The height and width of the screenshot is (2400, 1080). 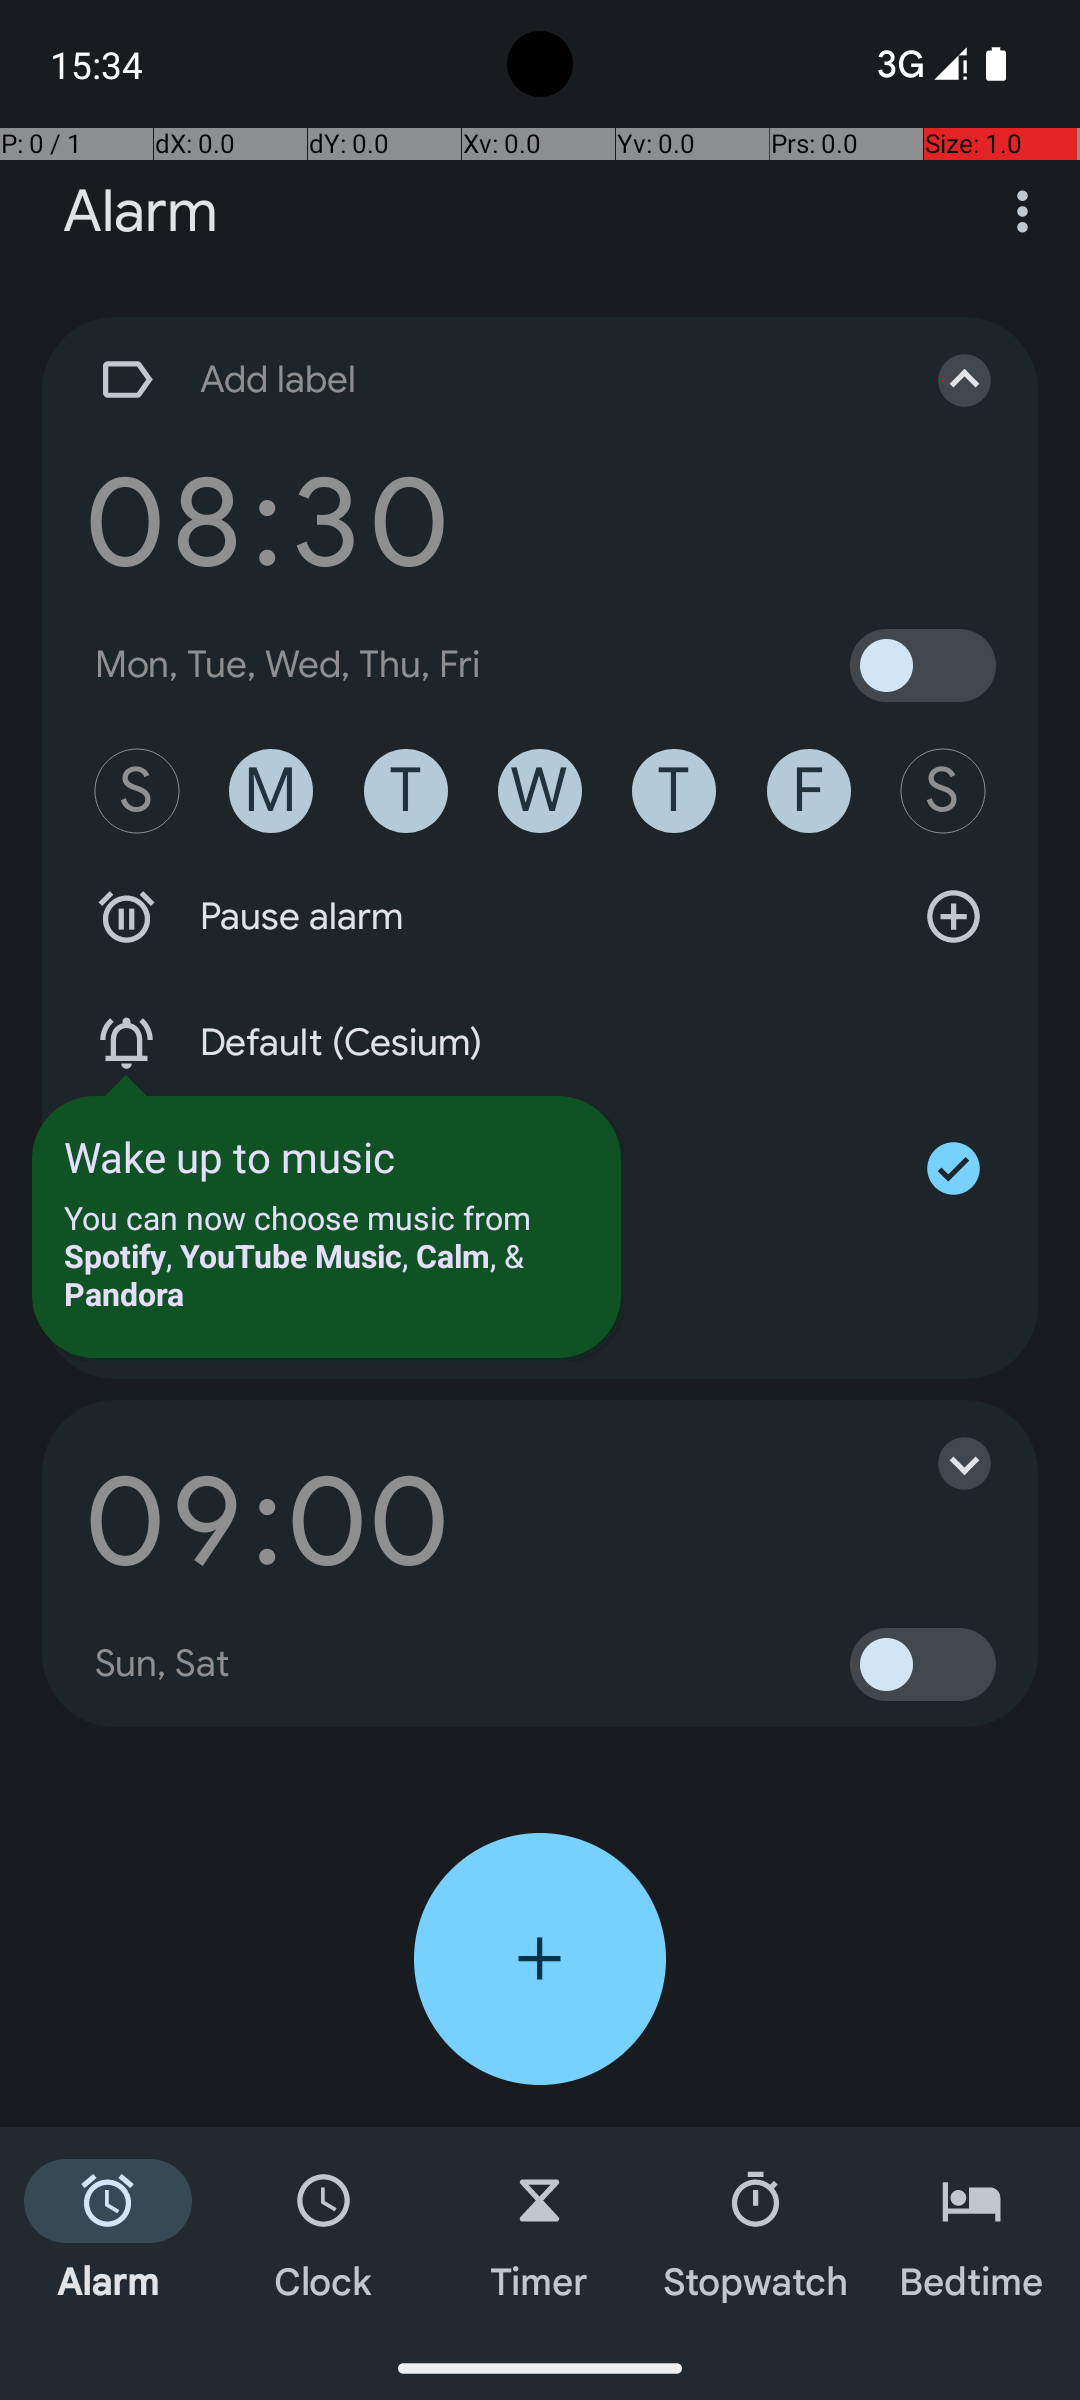 What do you see at coordinates (163, 1664) in the screenshot?
I see `Sun, Sat` at bounding box center [163, 1664].